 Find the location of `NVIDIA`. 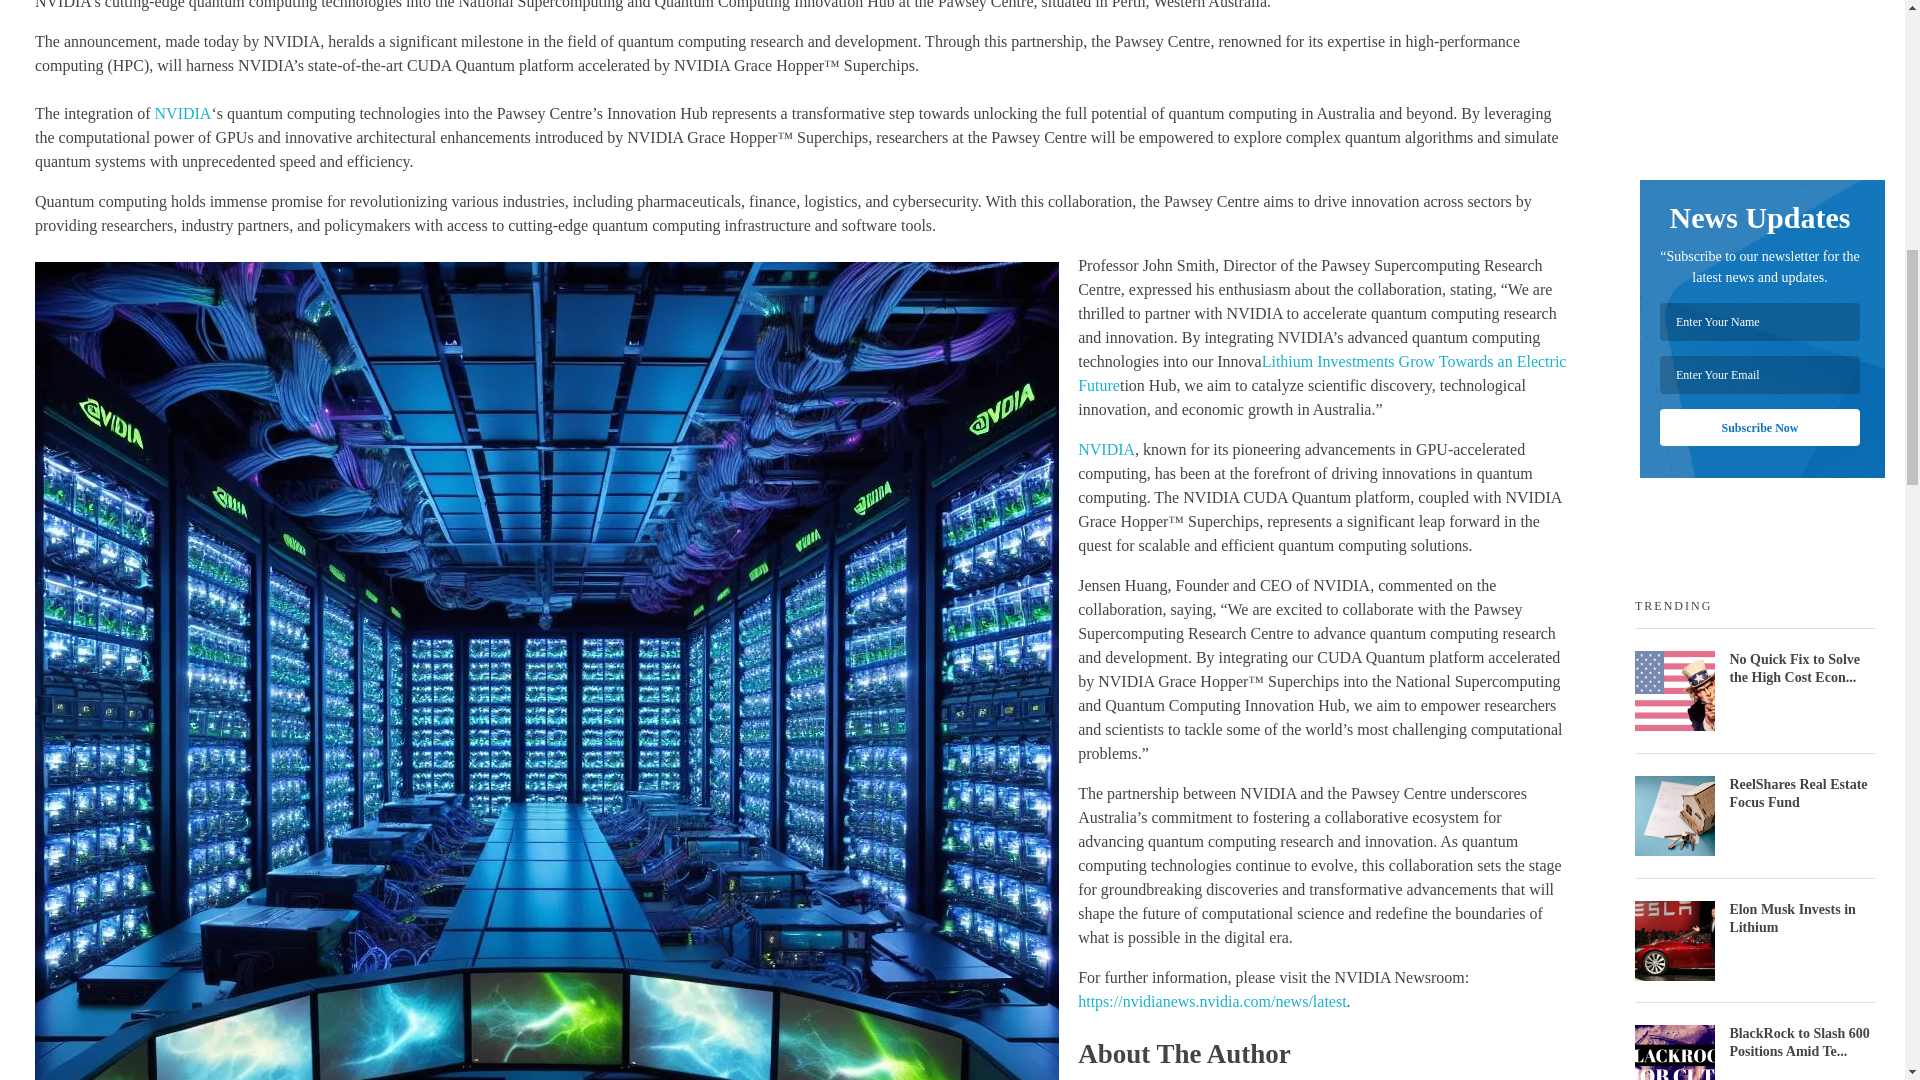

NVIDIA is located at coordinates (183, 113).